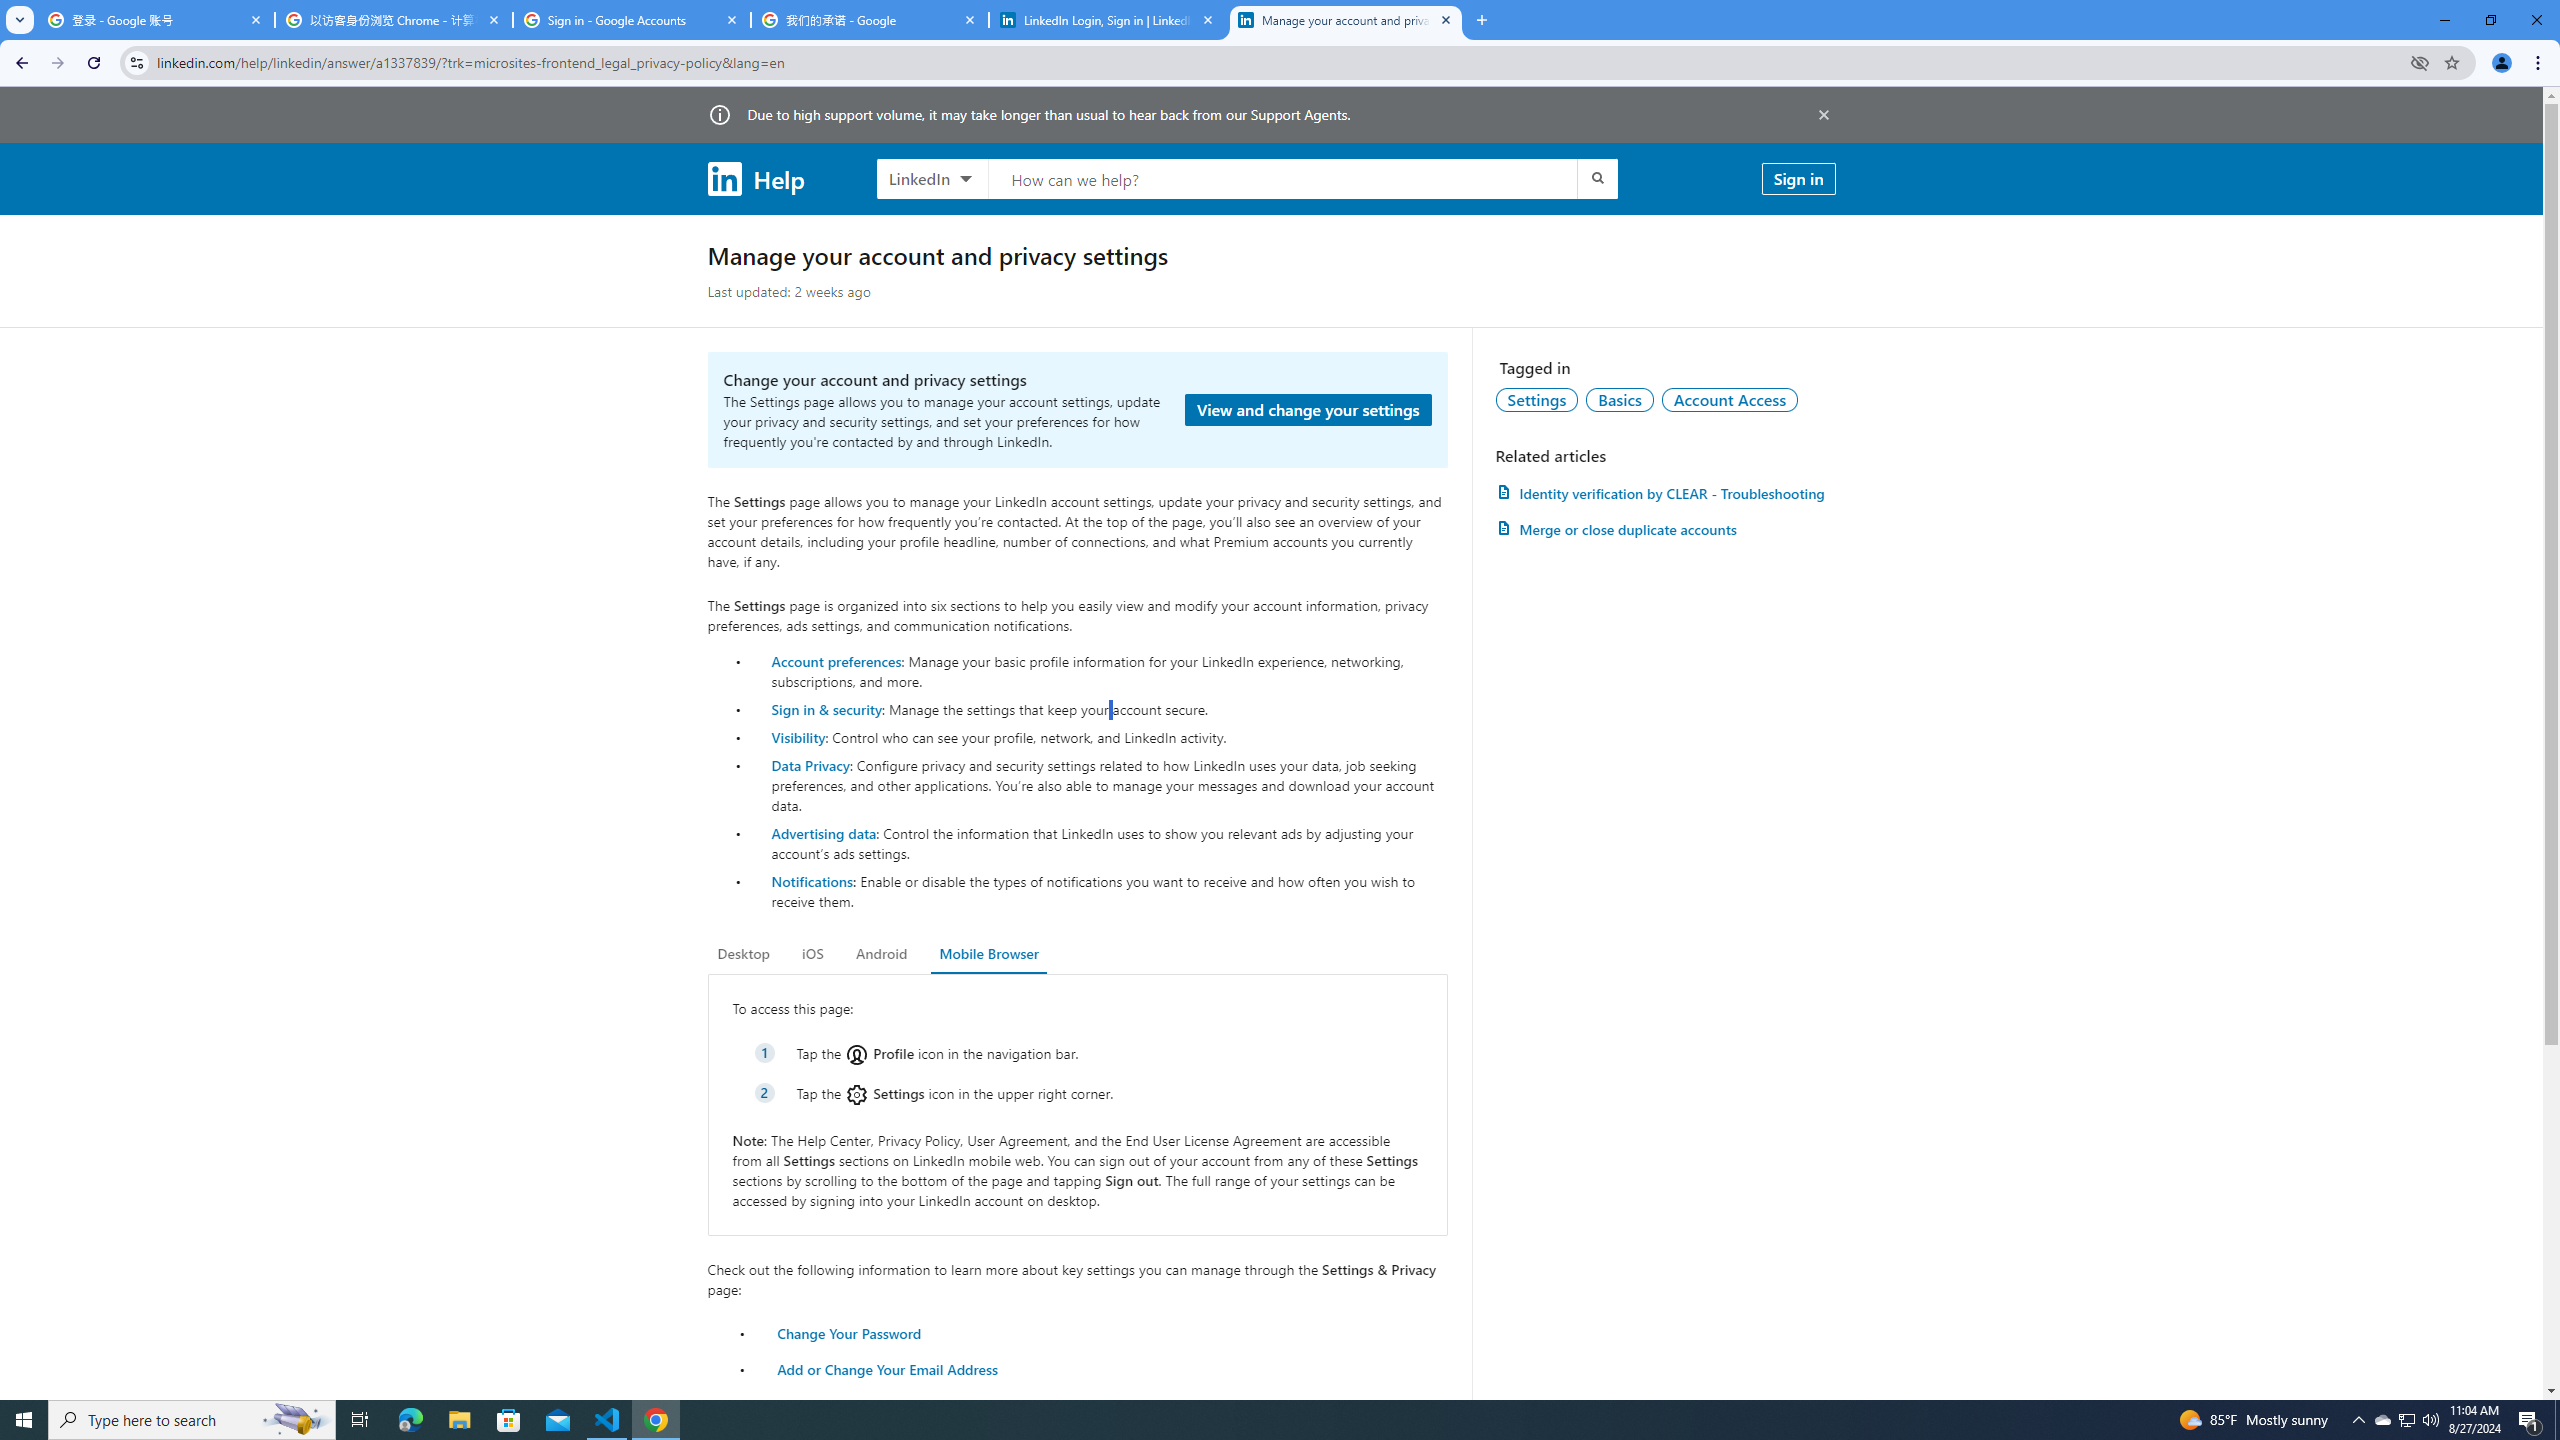 The width and height of the screenshot is (2560, 1440). I want to click on Advertising data, so click(824, 832).